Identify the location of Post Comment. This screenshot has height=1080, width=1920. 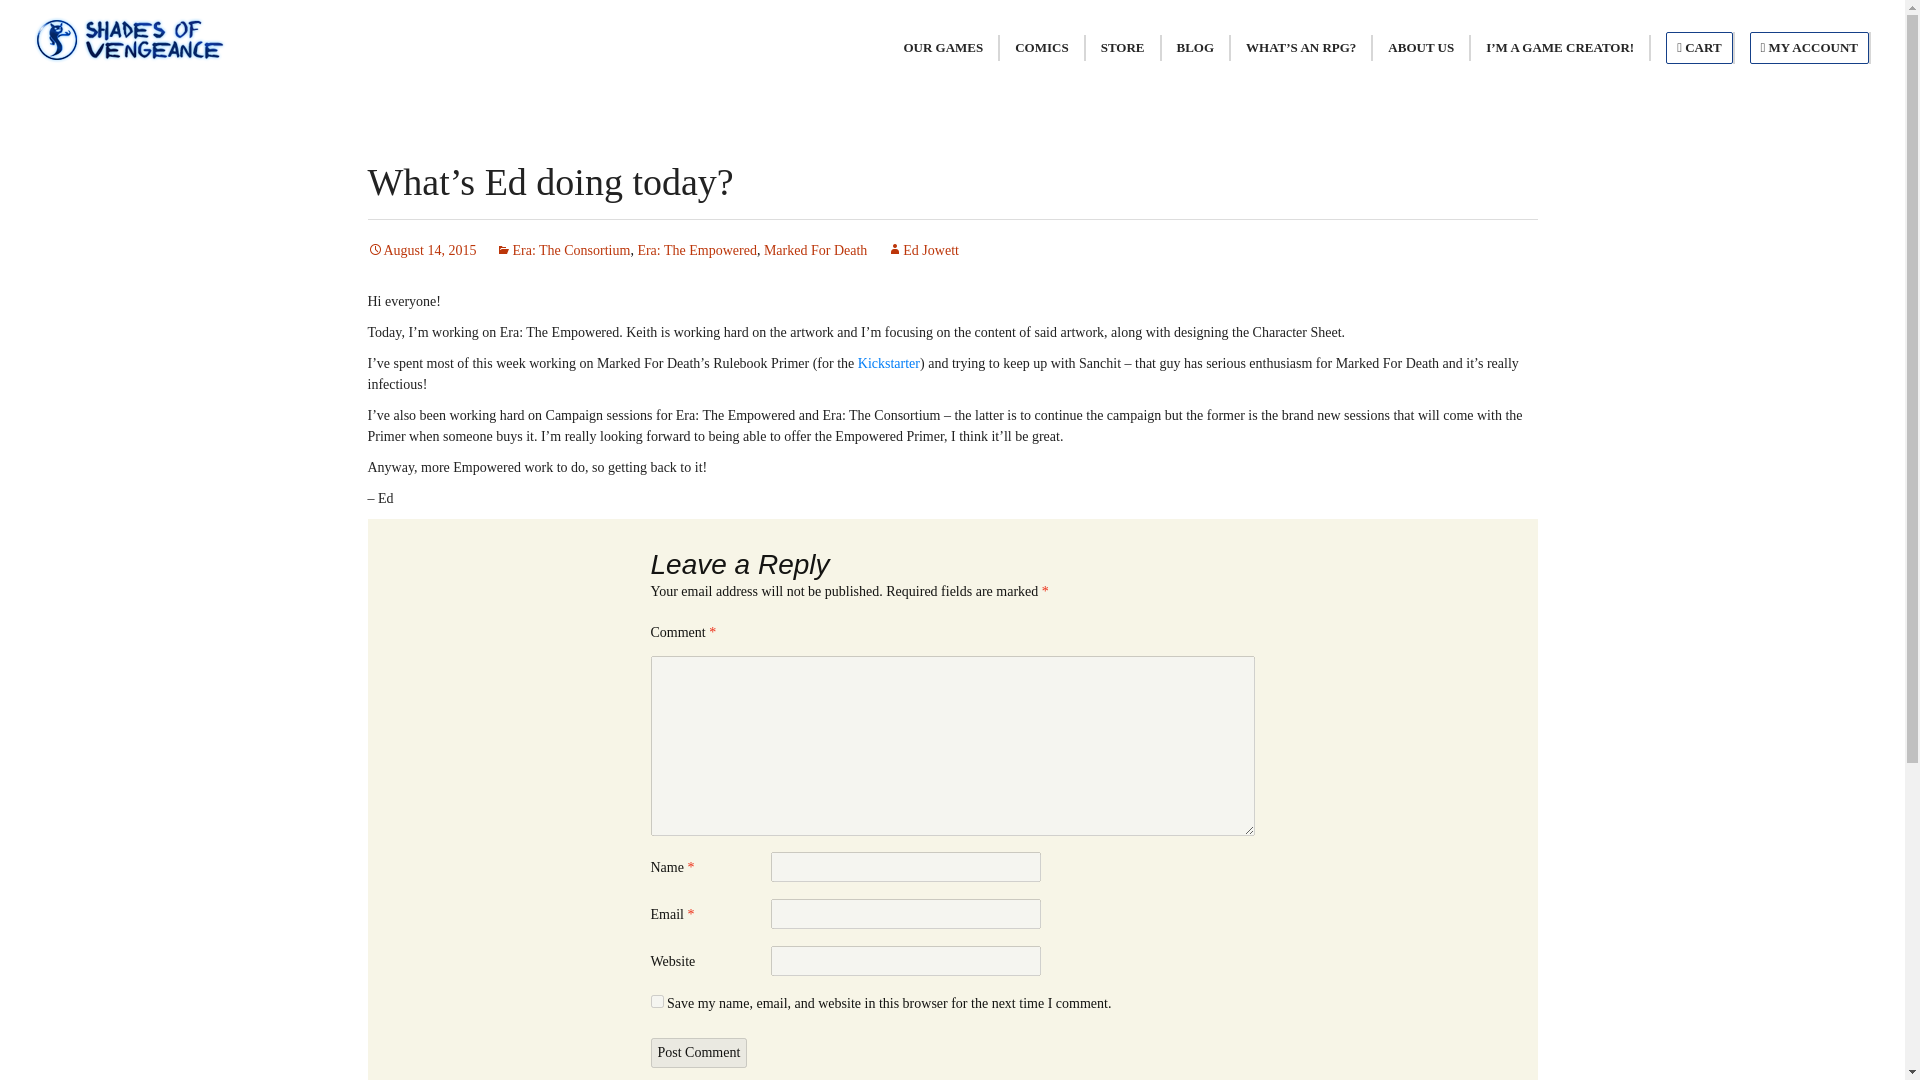
(698, 1052).